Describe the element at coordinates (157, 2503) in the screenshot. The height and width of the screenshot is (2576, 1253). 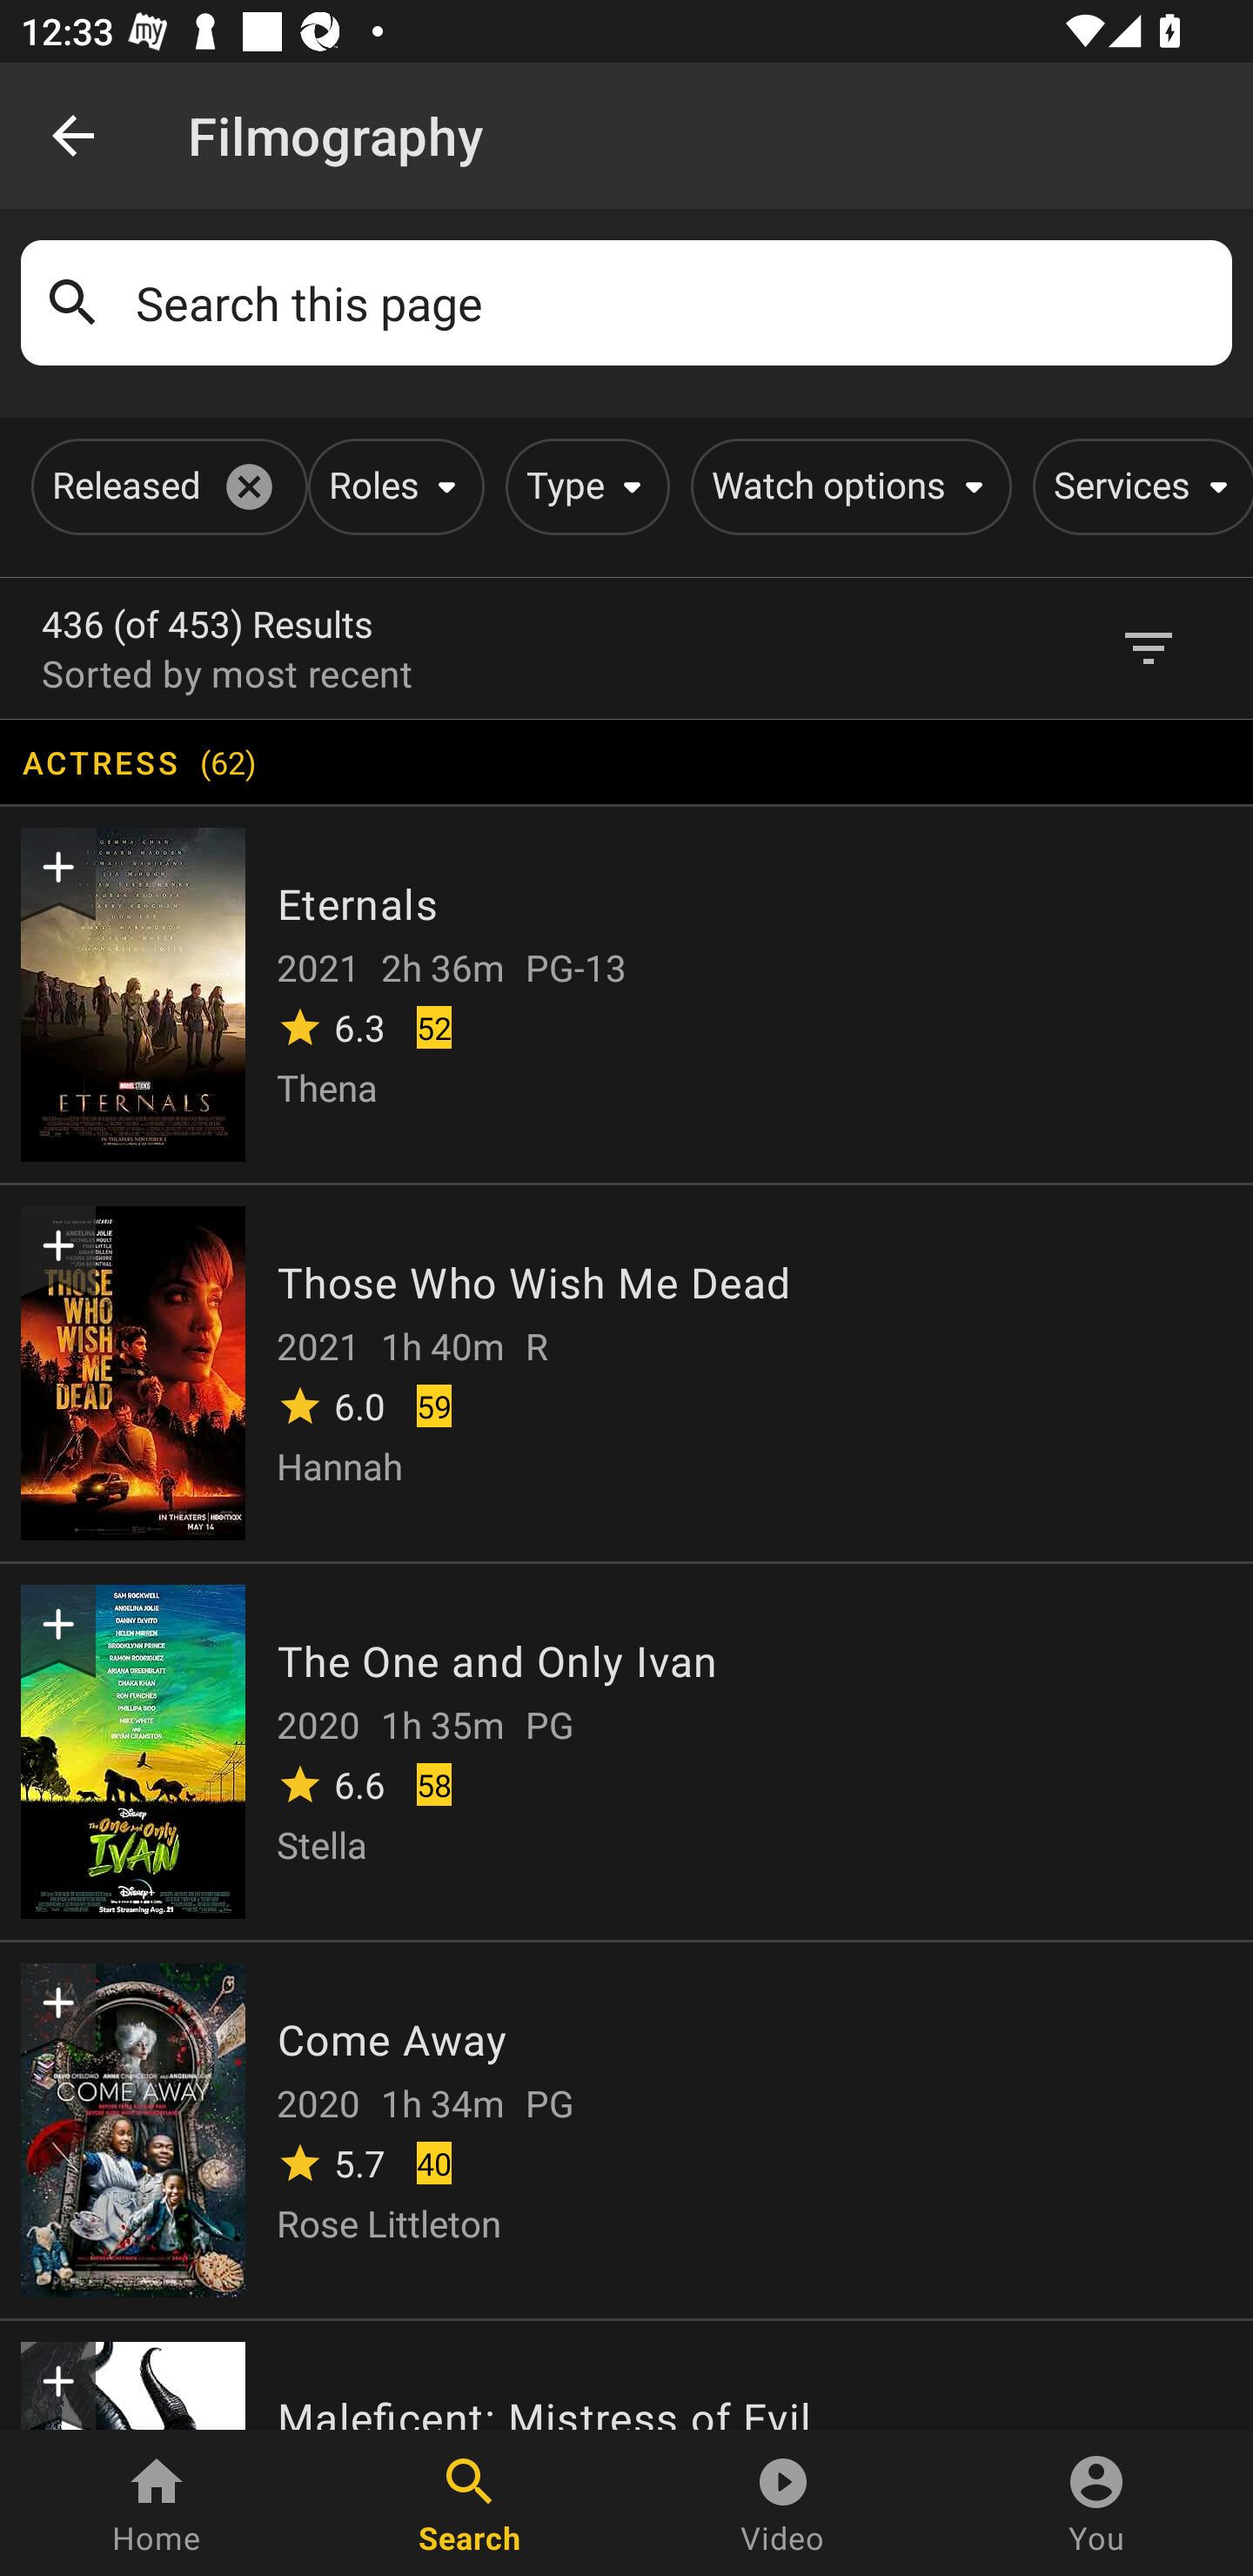
I see `Home` at that location.